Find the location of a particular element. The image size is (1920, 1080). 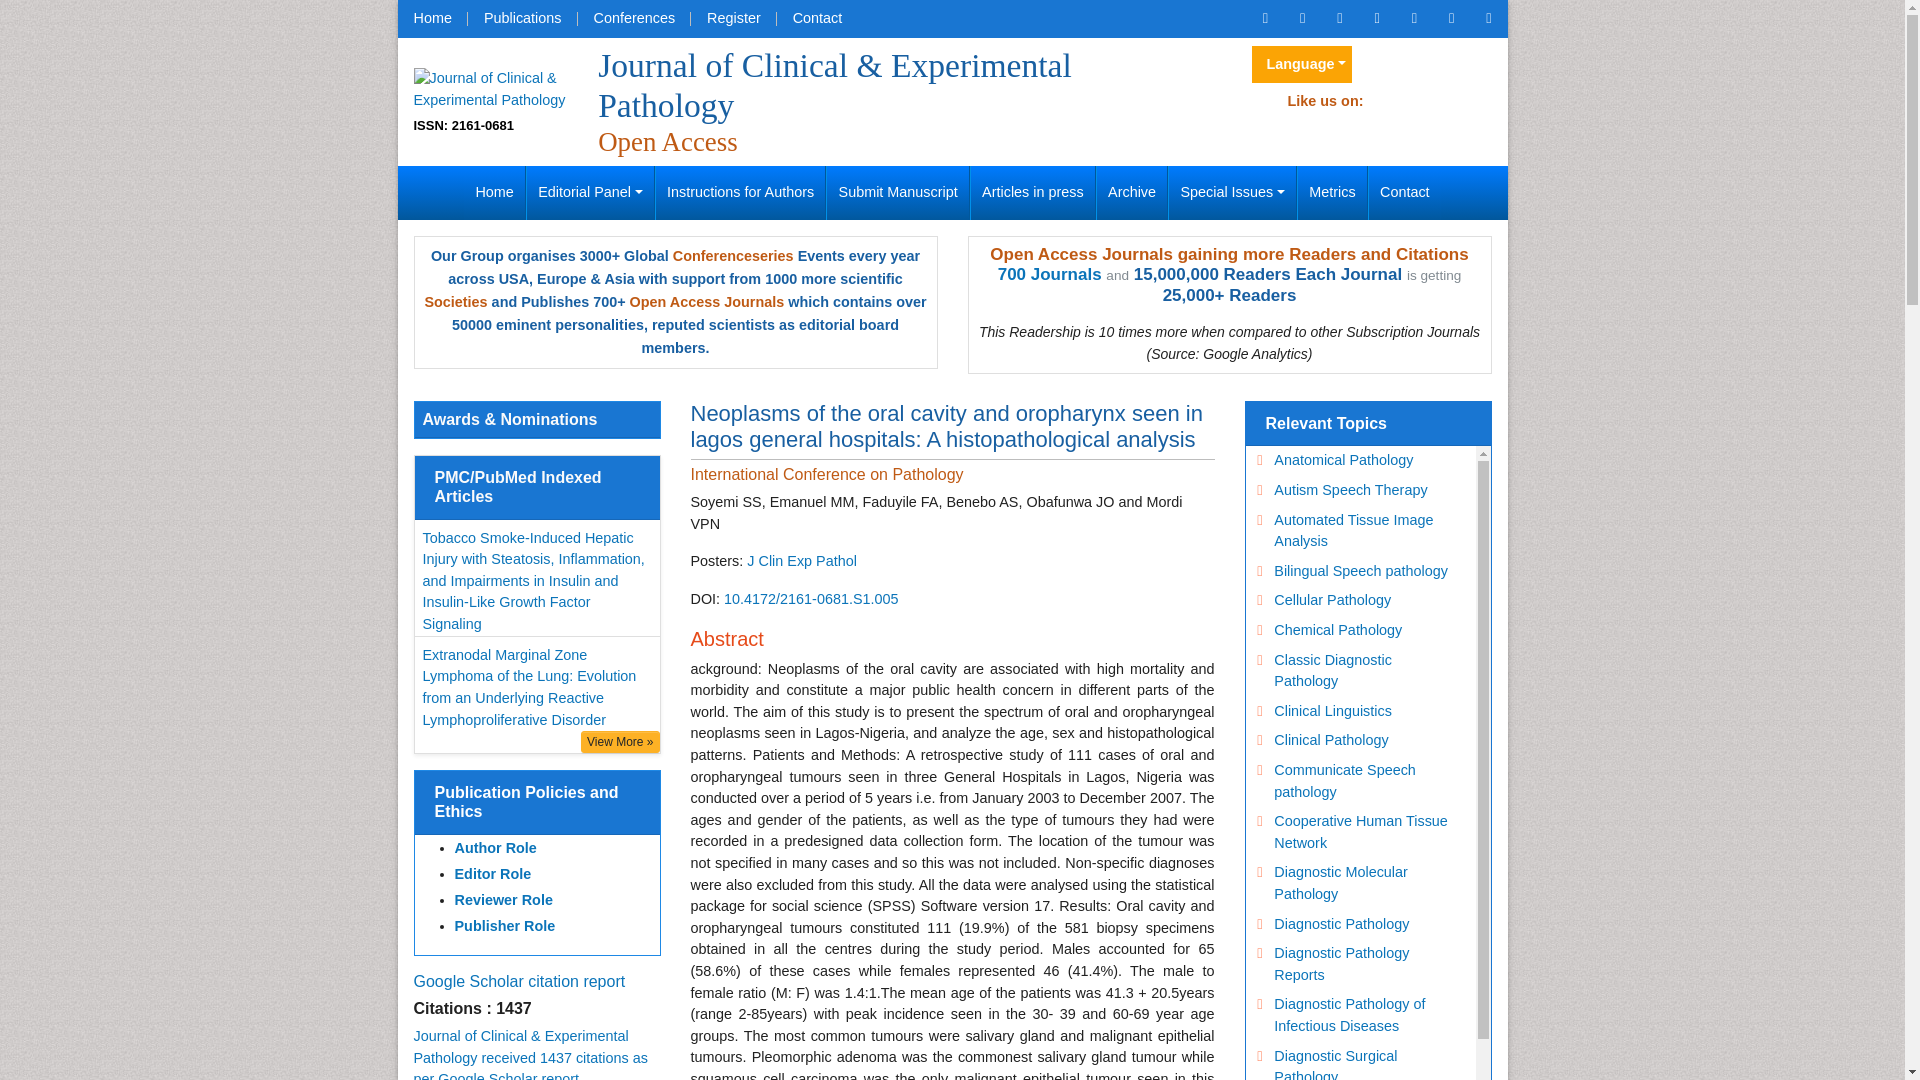

Societies is located at coordinates (456, 301).